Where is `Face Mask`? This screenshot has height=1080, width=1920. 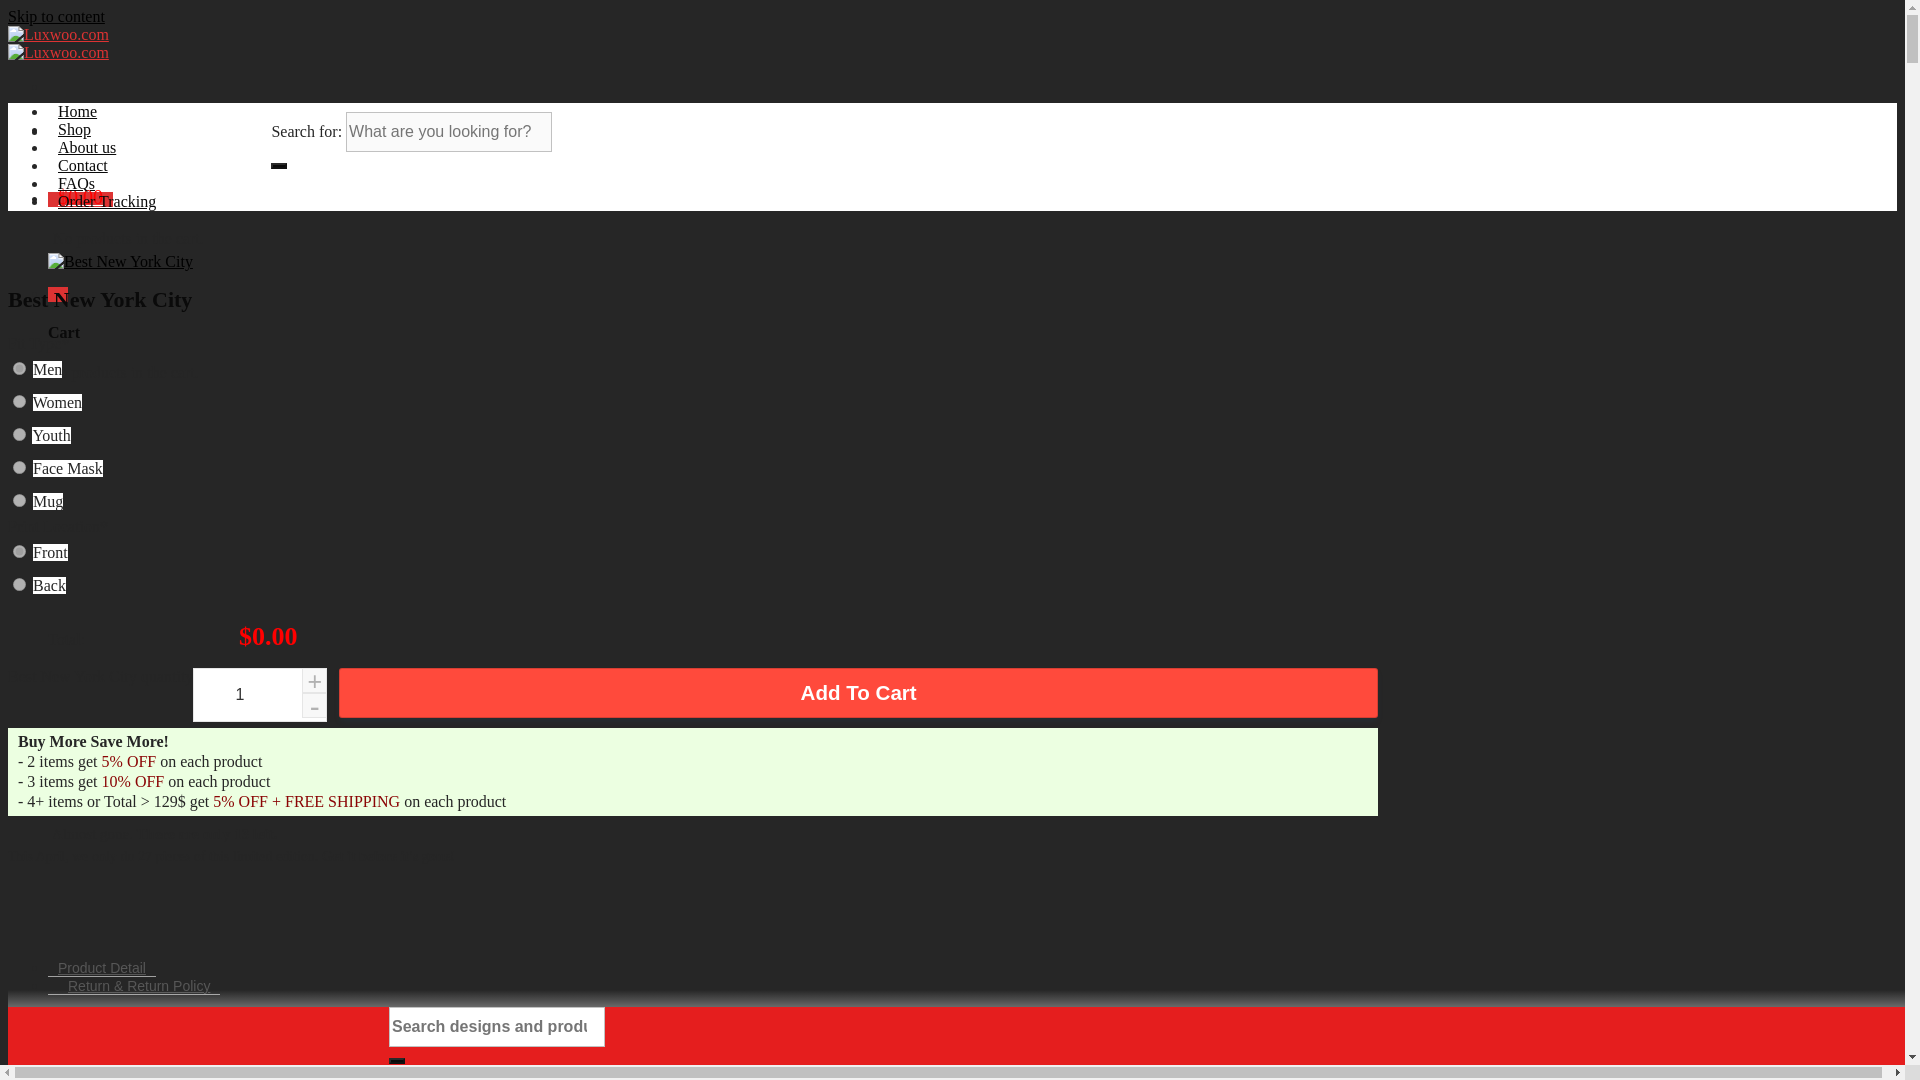
Face Mask is located at coordinates (20, 468).